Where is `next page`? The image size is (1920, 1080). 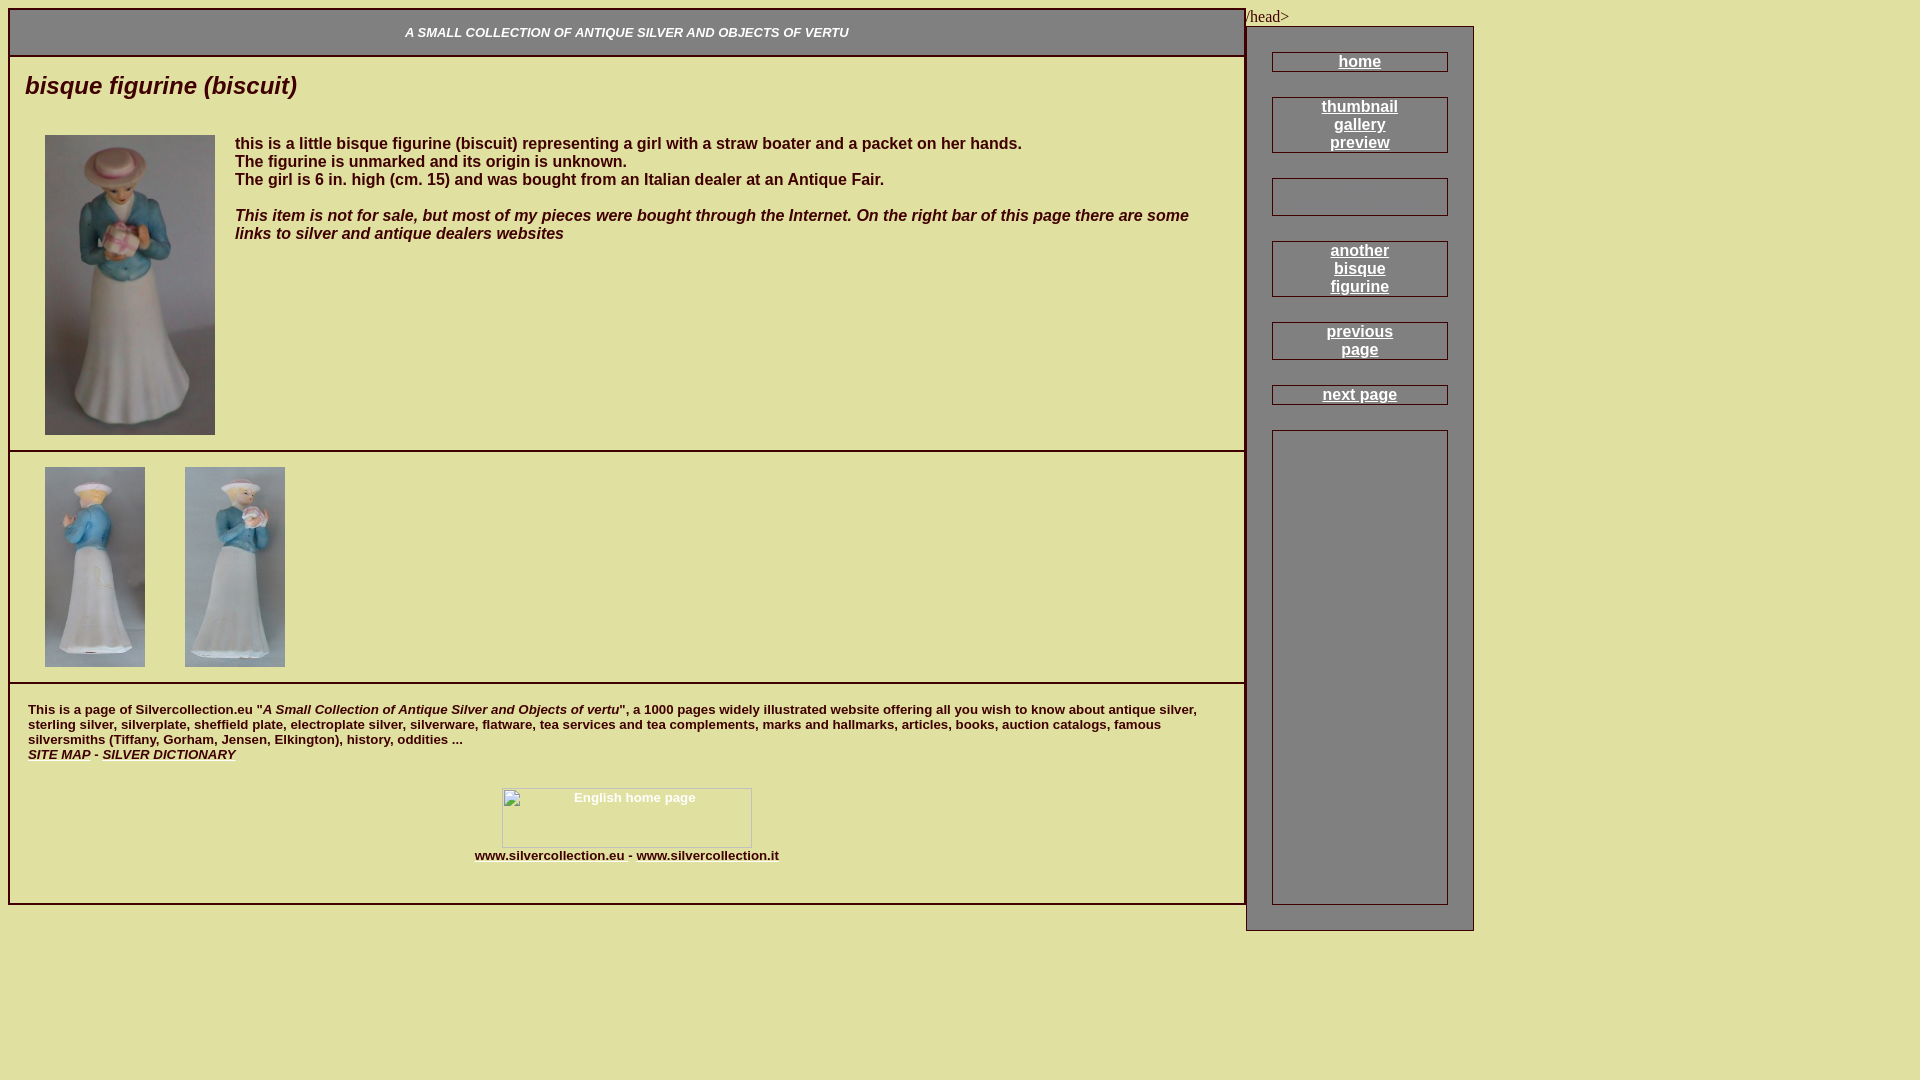
next page is located at coordinates (245, 762).